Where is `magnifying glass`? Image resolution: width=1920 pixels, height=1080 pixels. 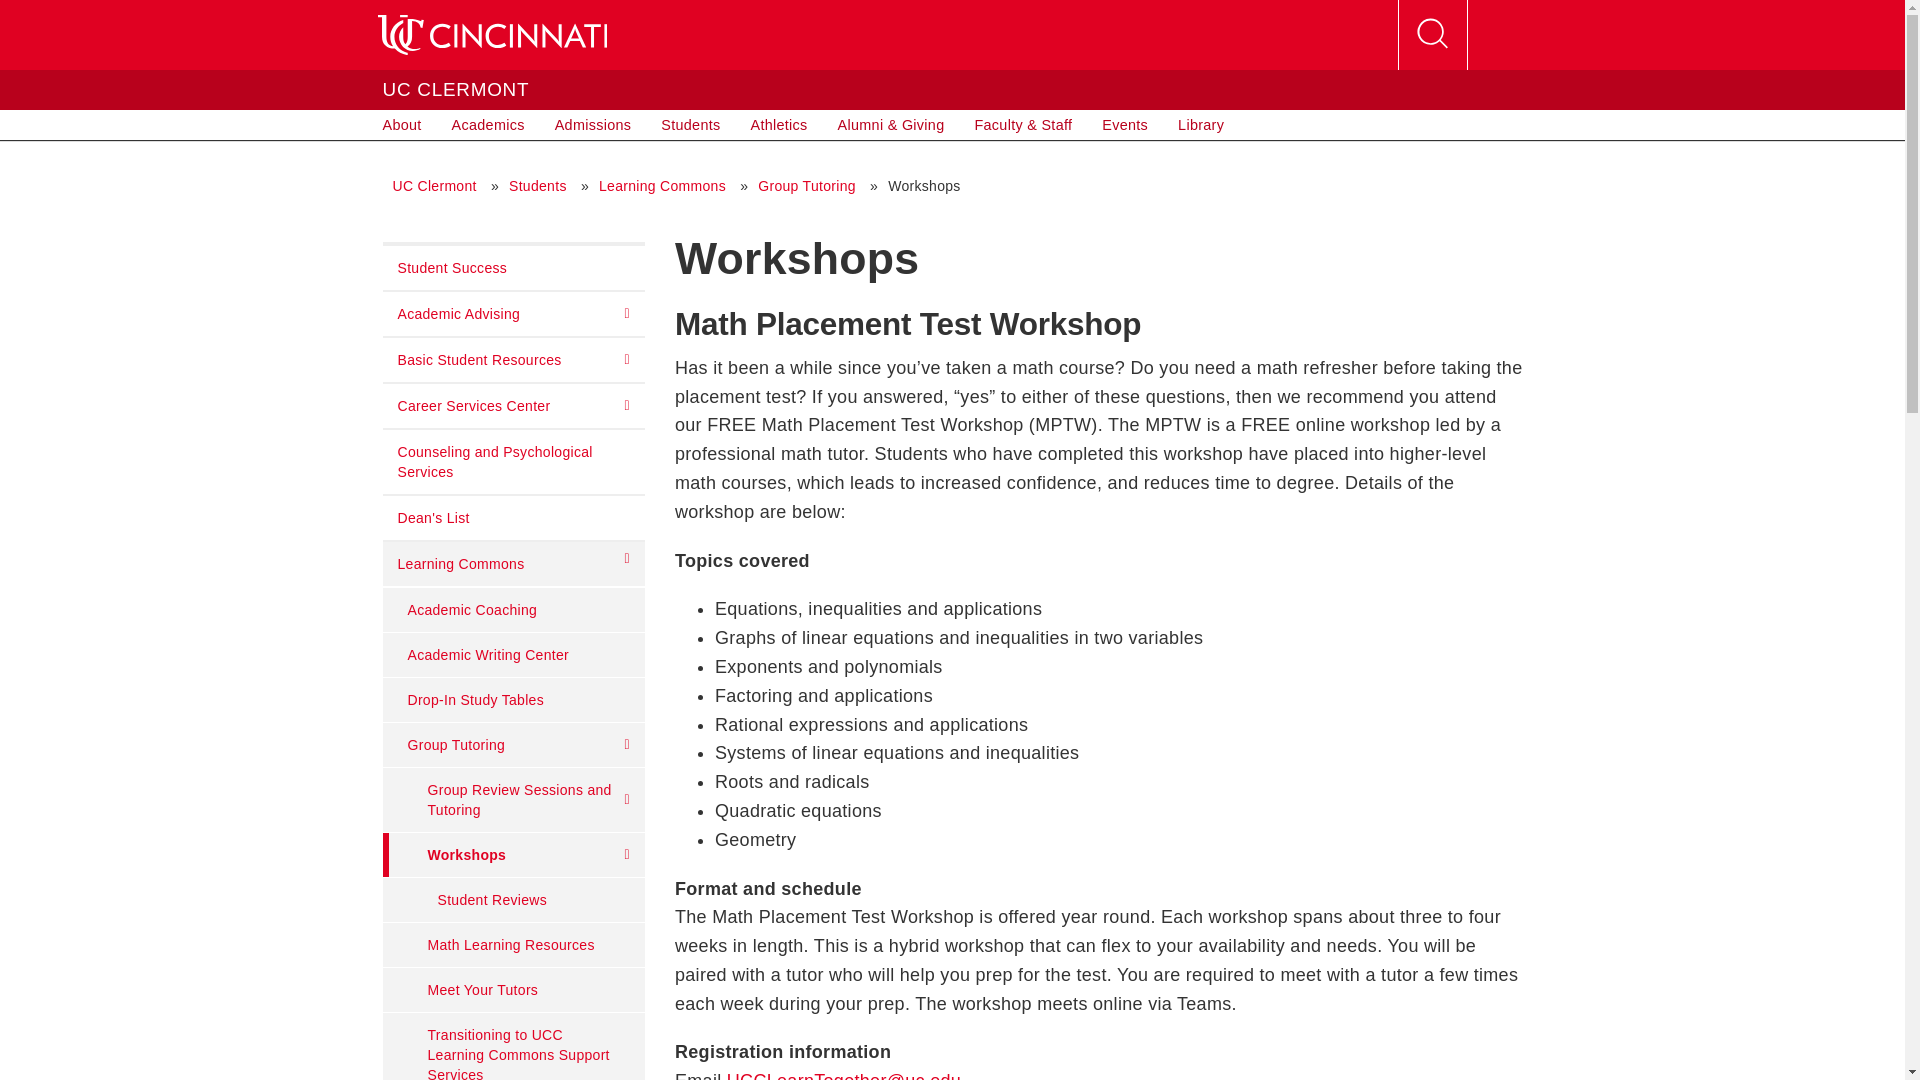 magnifying glass is located at coordinates (1432, 35).